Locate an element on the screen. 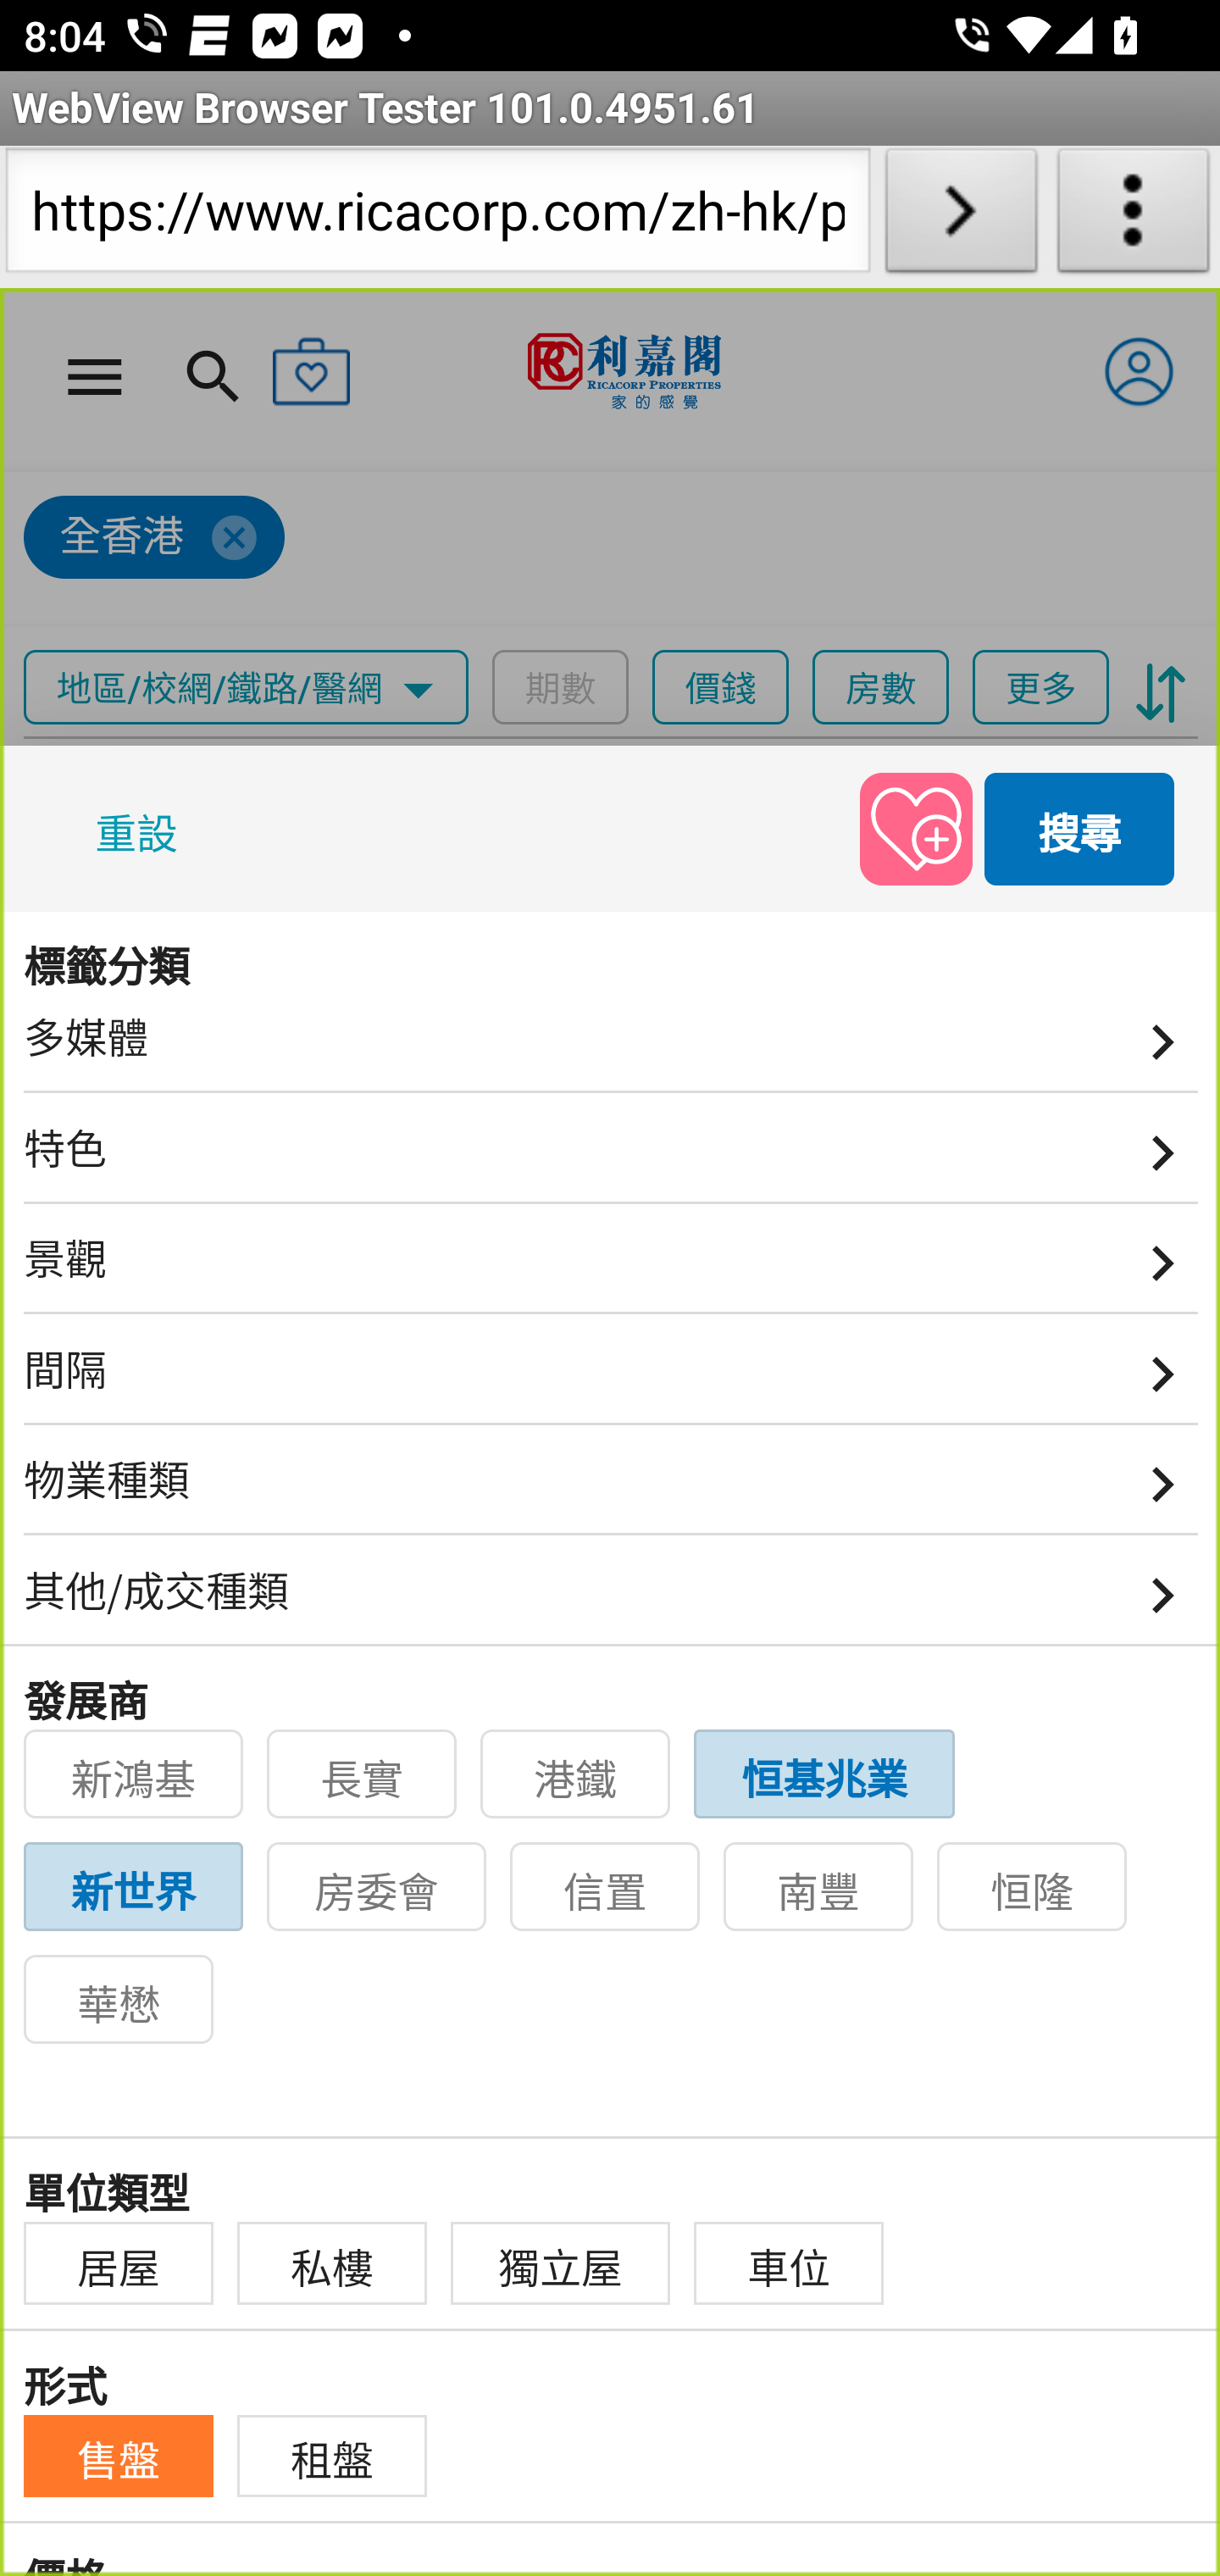 This screenshot has height=2576, width=1220. 車位 is located at coordinates (790, 2264).